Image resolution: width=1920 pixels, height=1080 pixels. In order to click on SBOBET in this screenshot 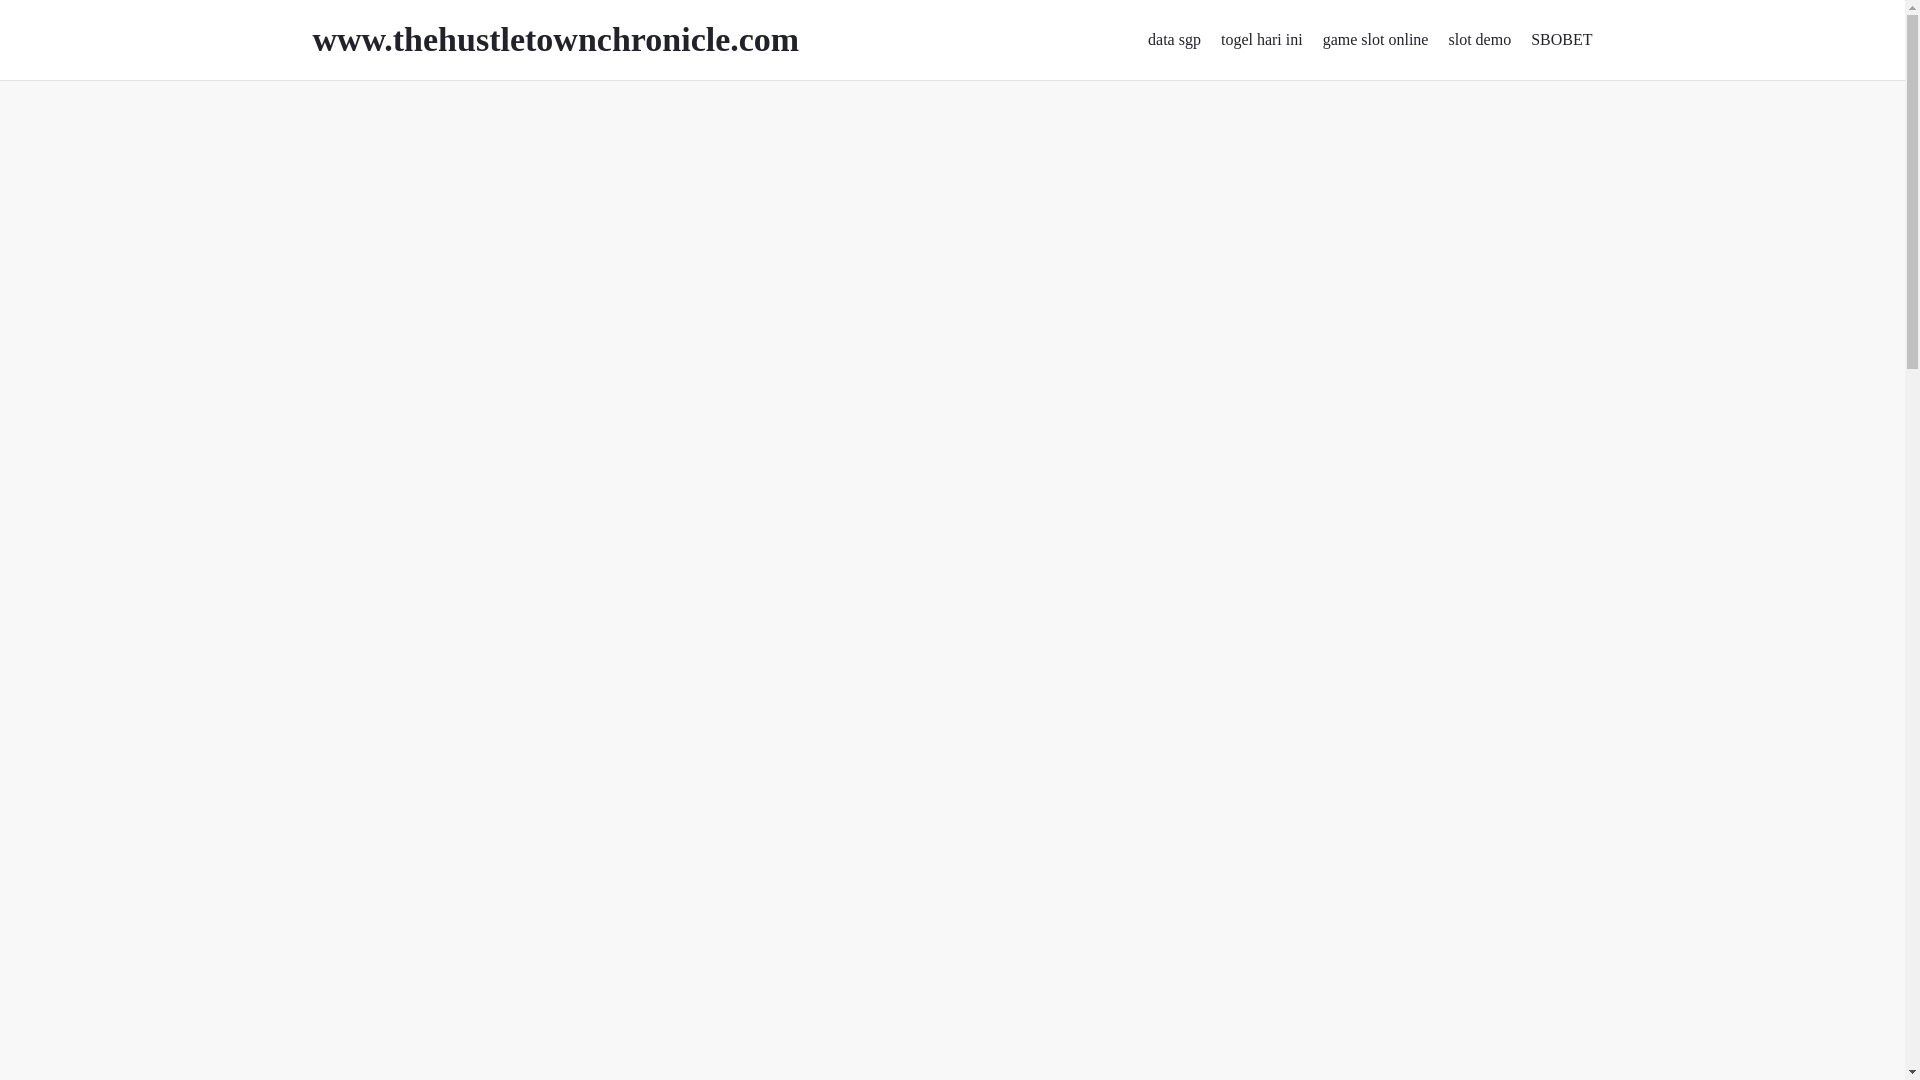, I will do `click(1560, 40)`.